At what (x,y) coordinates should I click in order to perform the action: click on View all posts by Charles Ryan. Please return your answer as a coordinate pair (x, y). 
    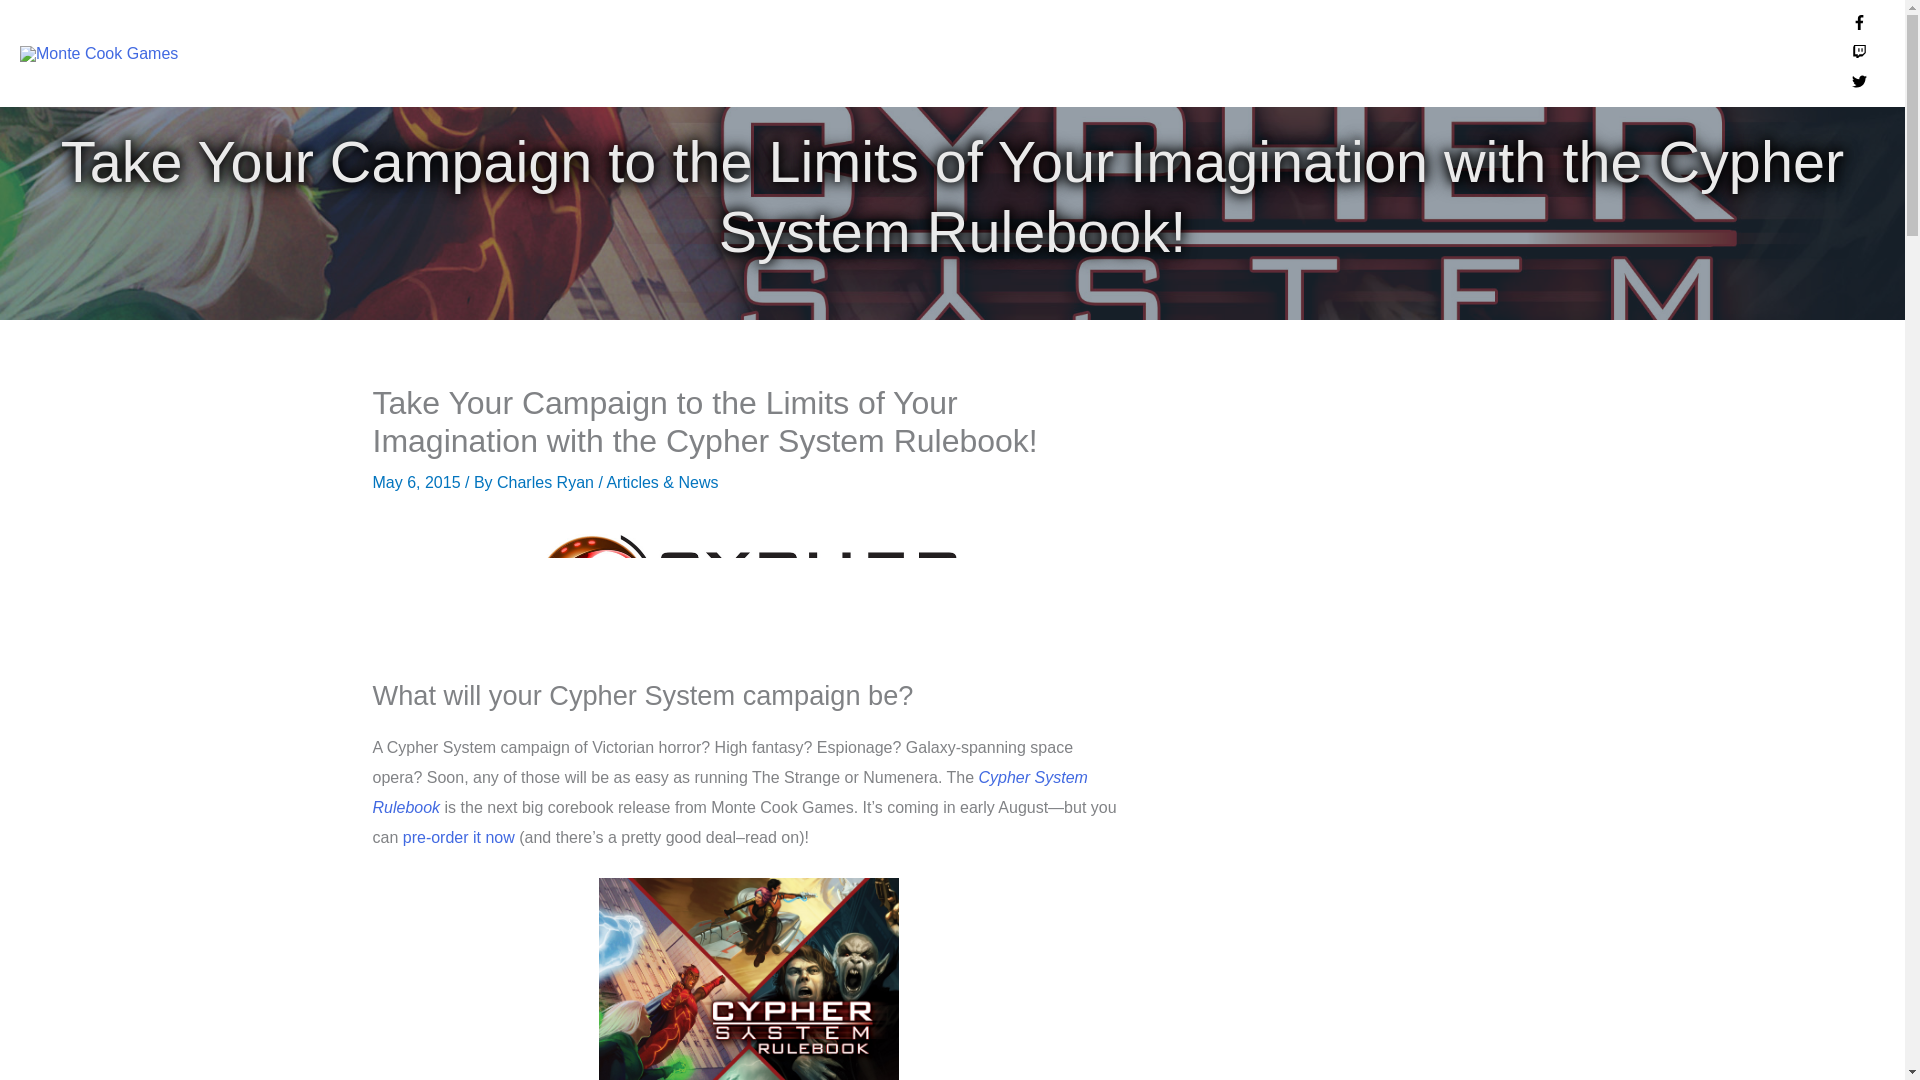
    Looking at the image, I should click on (547, 482).